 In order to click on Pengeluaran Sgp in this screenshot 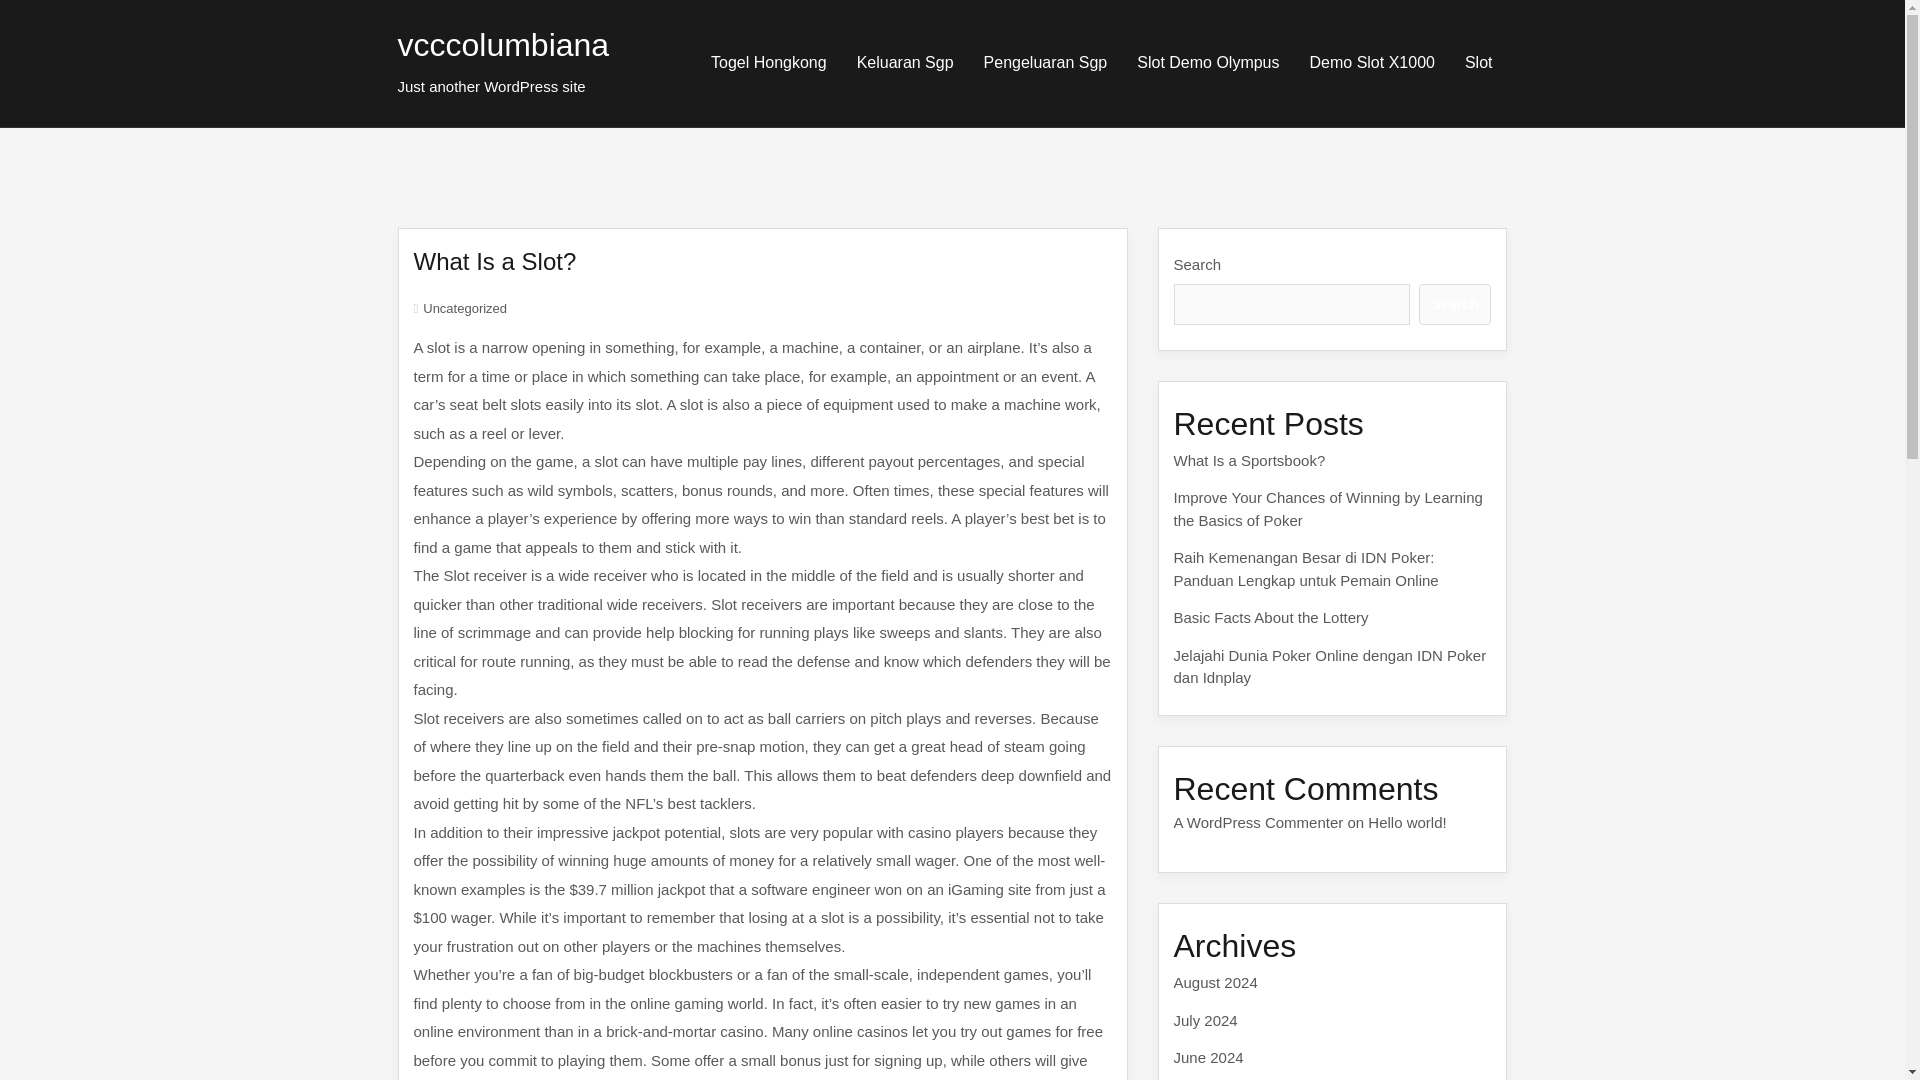, I will do `click(1046, 62)`.